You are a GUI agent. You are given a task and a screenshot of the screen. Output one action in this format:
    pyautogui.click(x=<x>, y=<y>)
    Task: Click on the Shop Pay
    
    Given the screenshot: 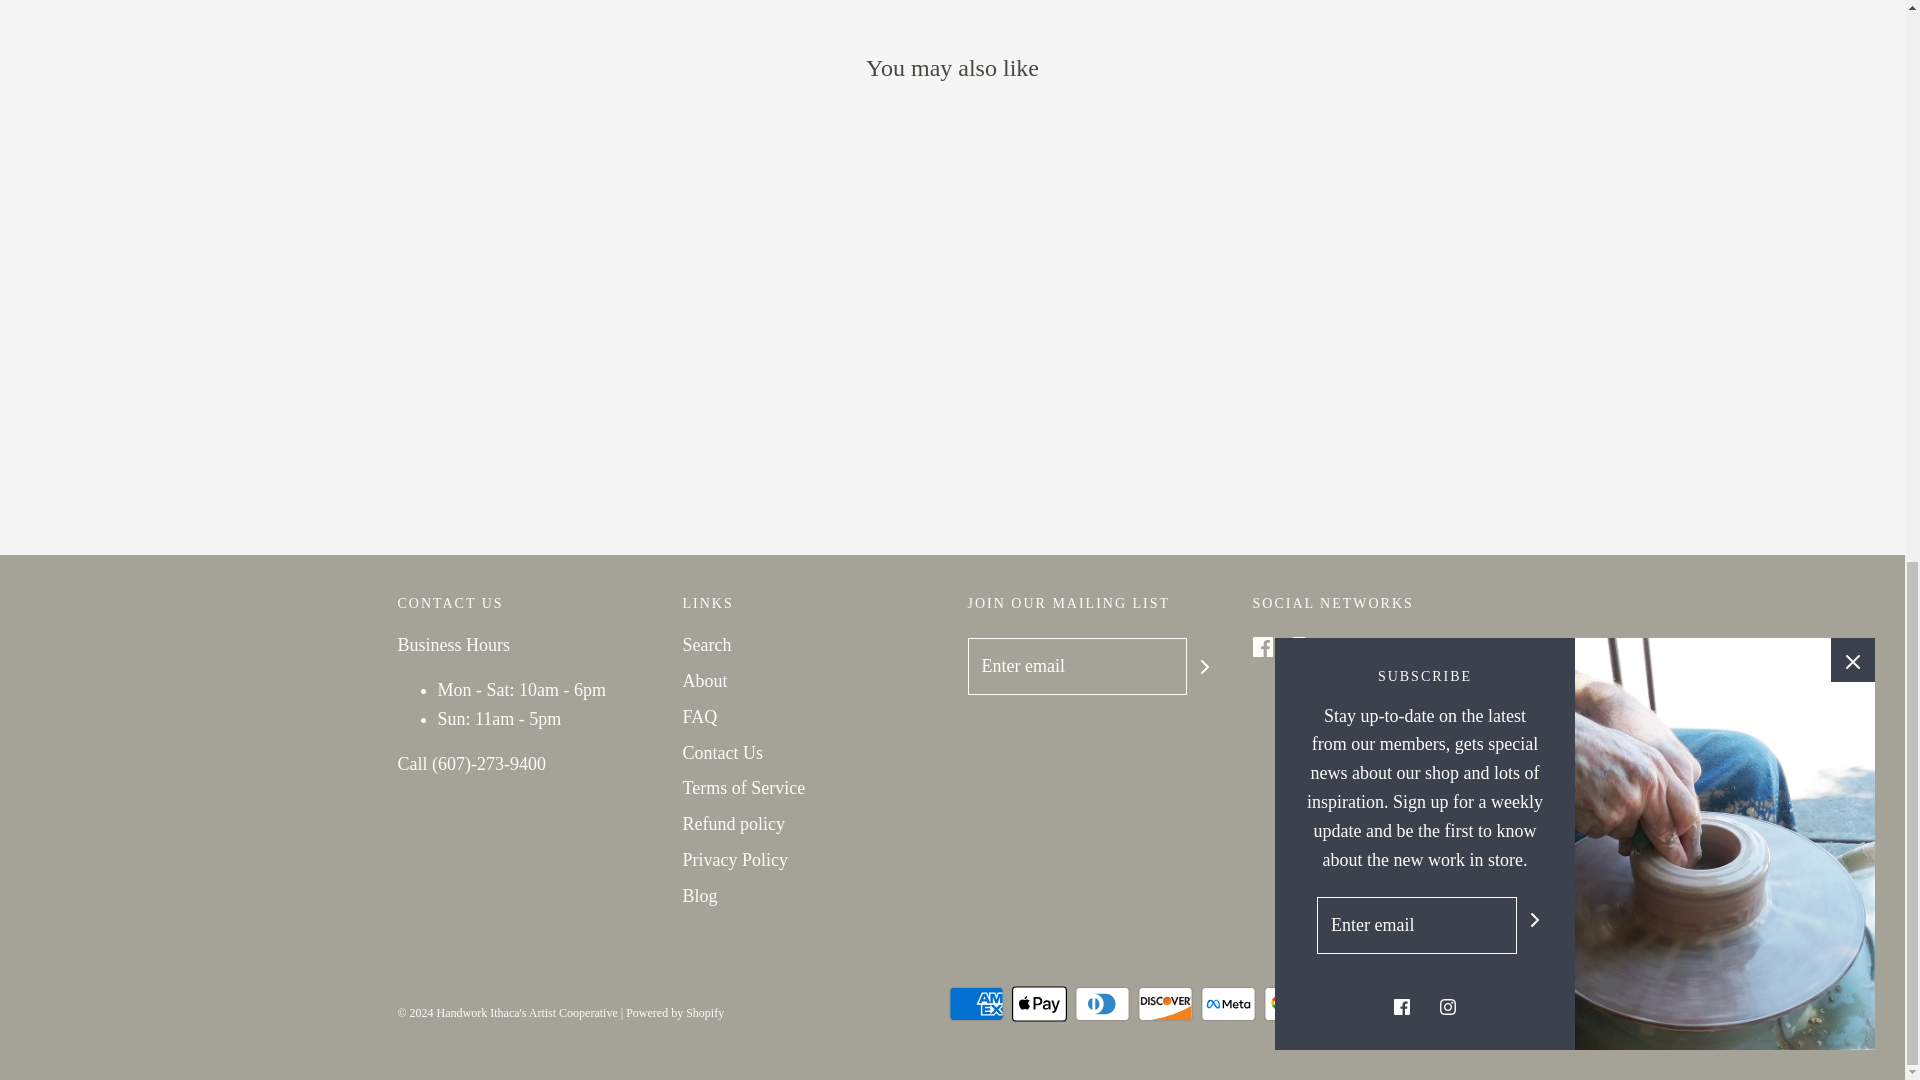 What is the action you would take?
    pyautogui.click(x=1418, y=1003)
    